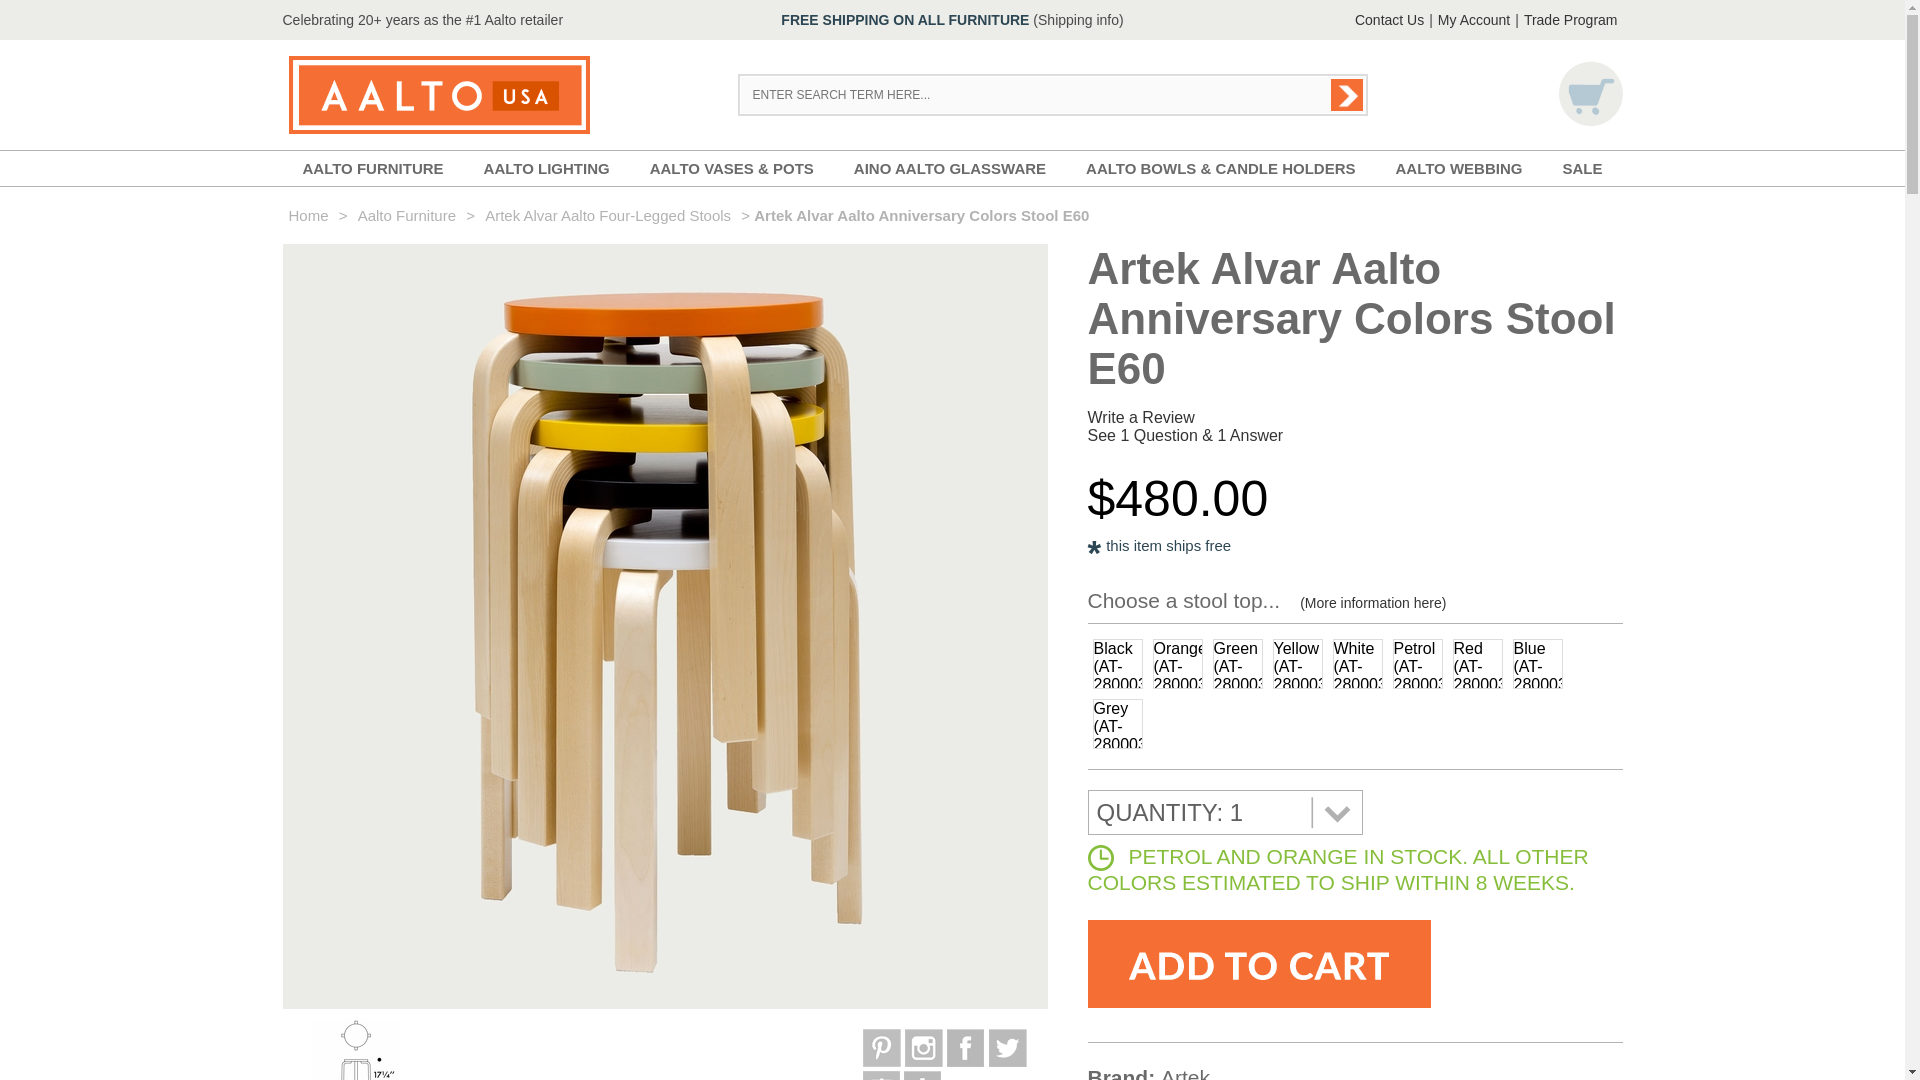  What do you see at coordinates (406, 215) in the screenshot?
I see `Aalto Furniture` at bounding box center [406, 215].